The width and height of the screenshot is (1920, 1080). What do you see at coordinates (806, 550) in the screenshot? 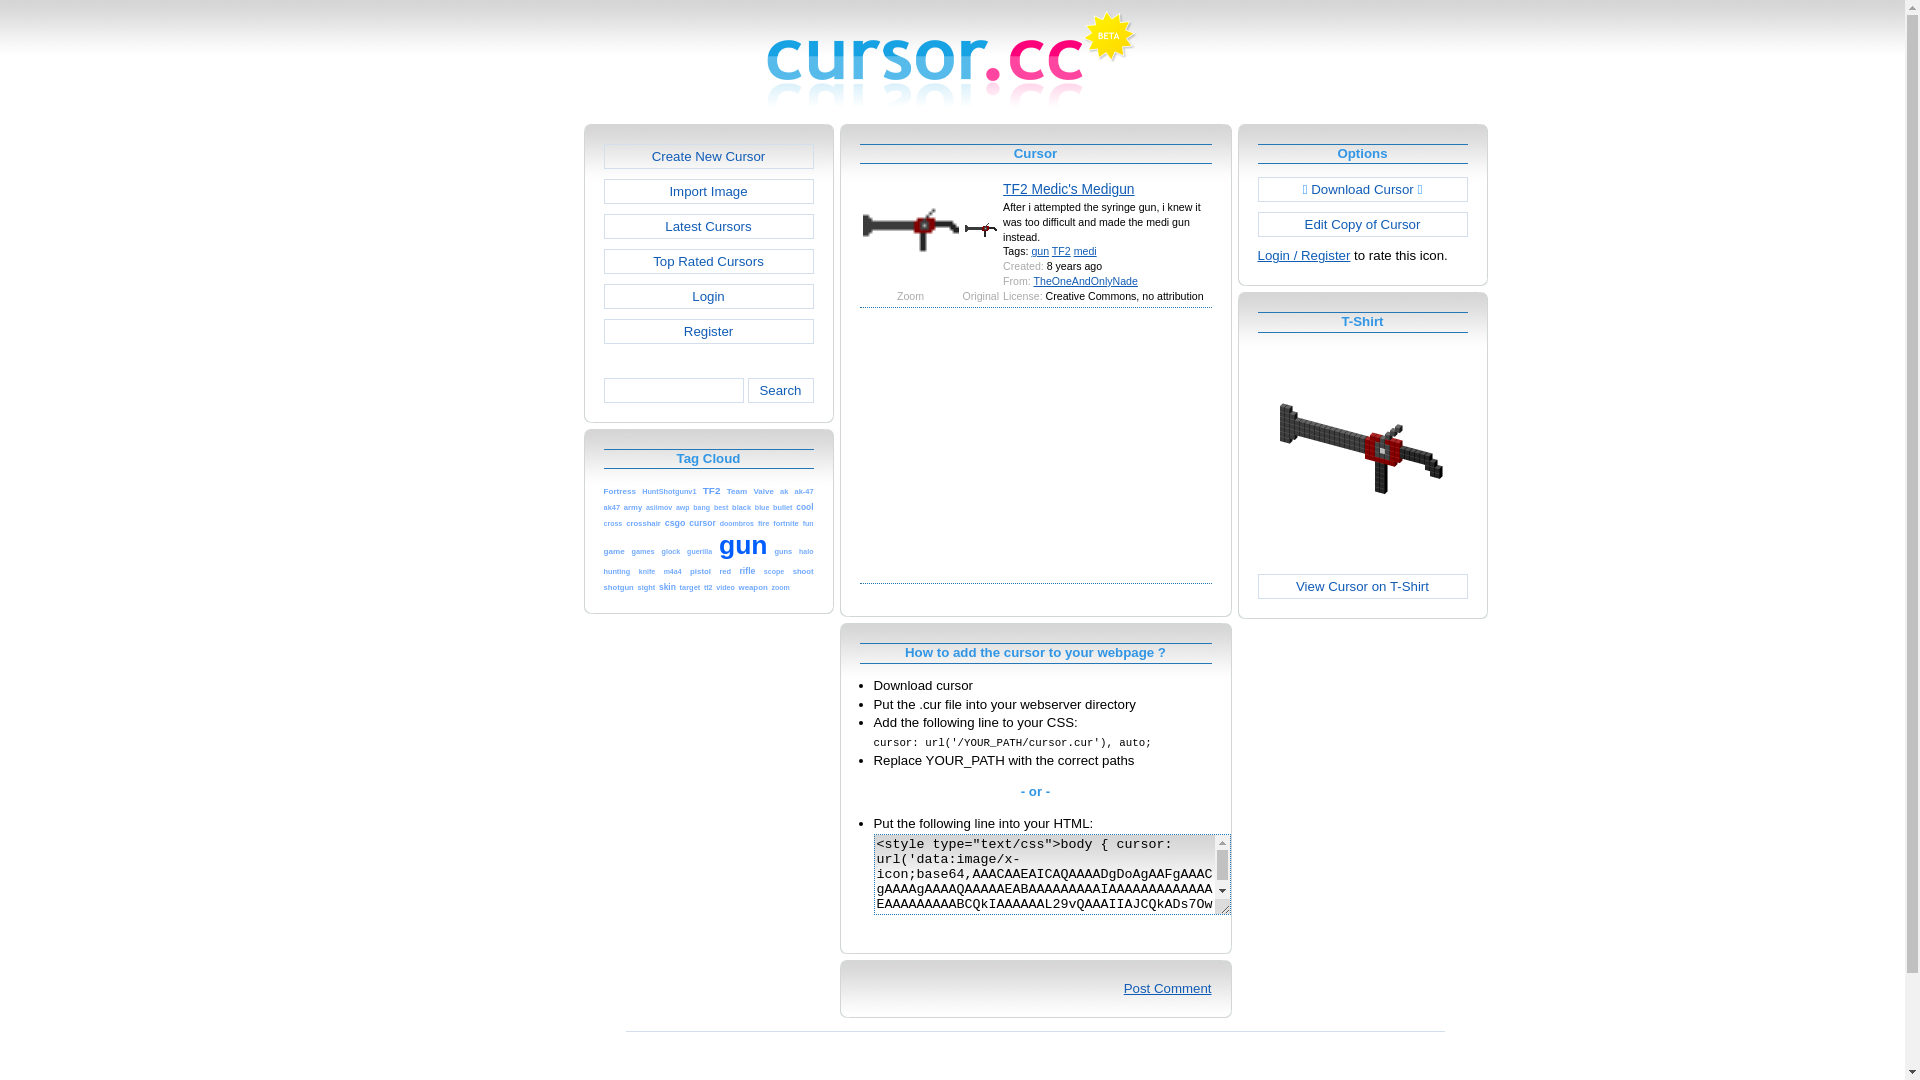
I see `halo` at bounding box center [806, 550].